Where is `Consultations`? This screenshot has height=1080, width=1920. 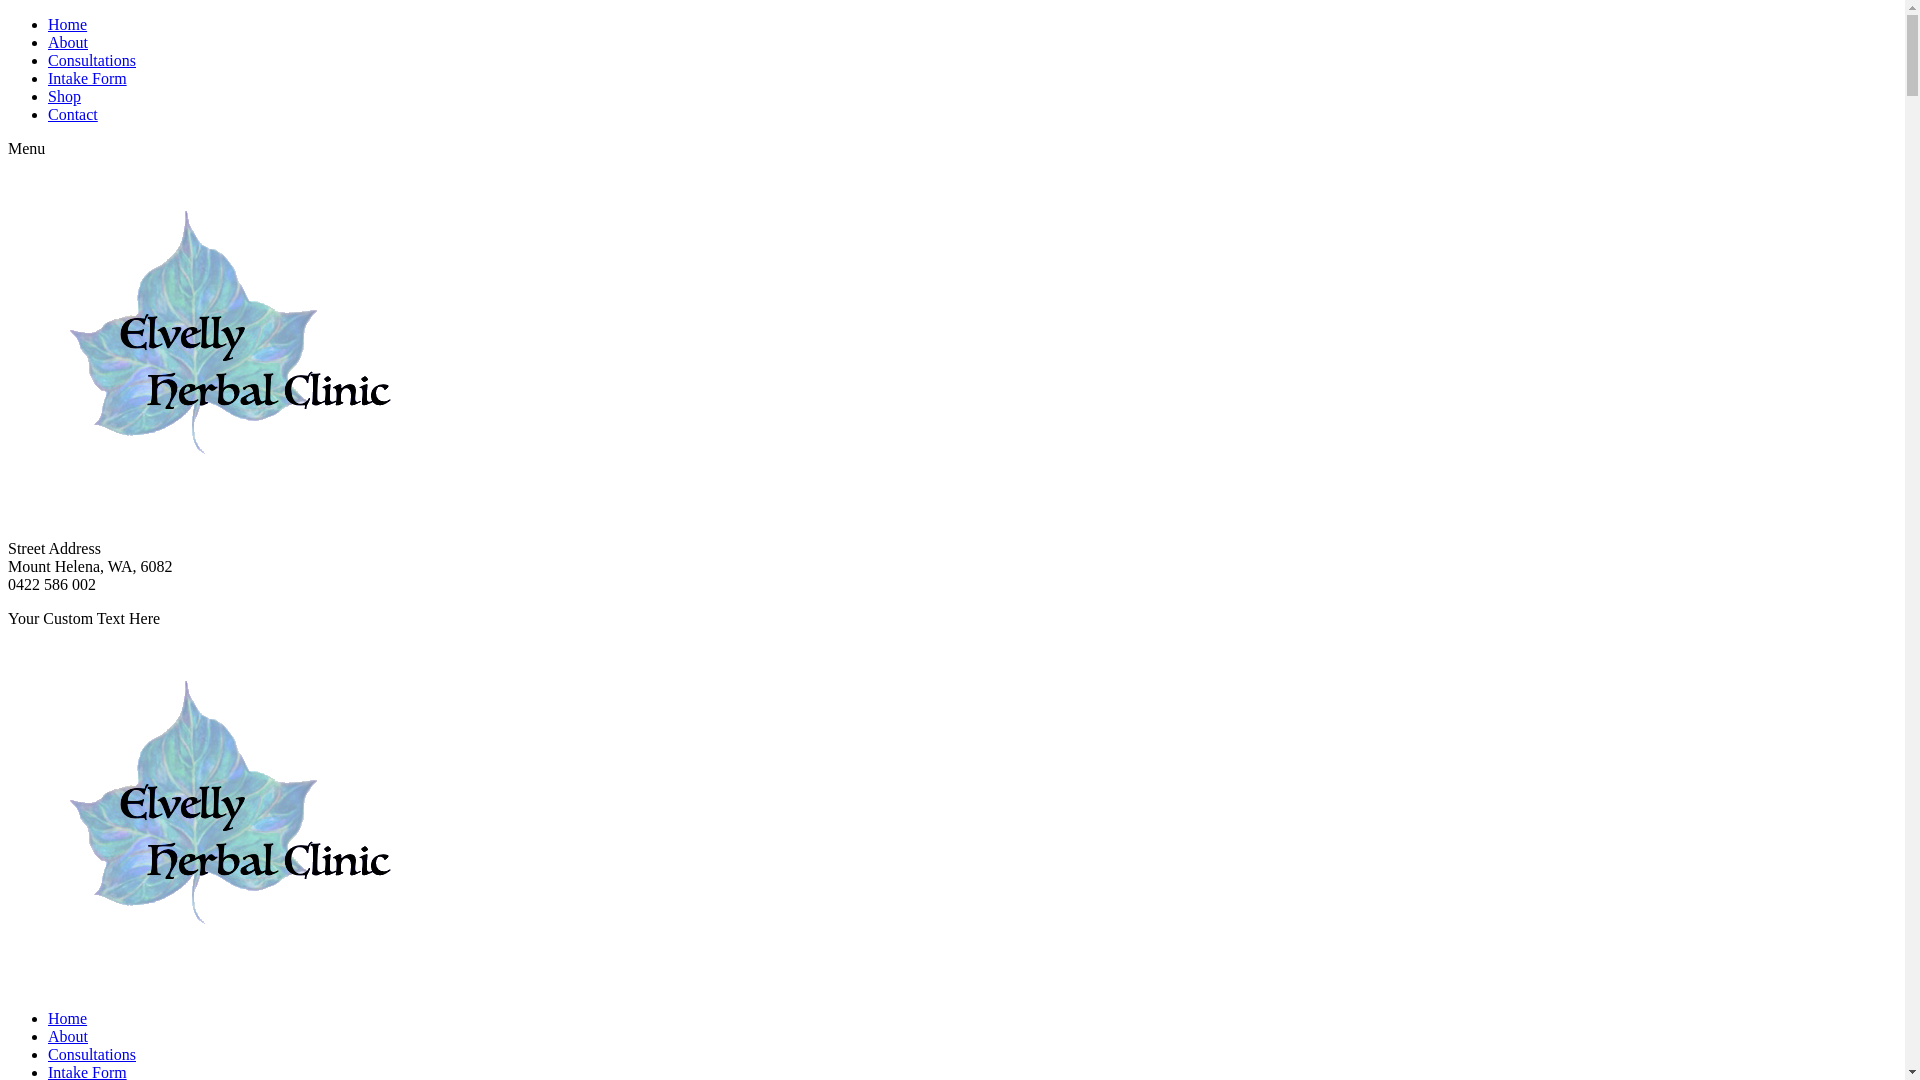
Consultations is located at coordinates (92, 1054).